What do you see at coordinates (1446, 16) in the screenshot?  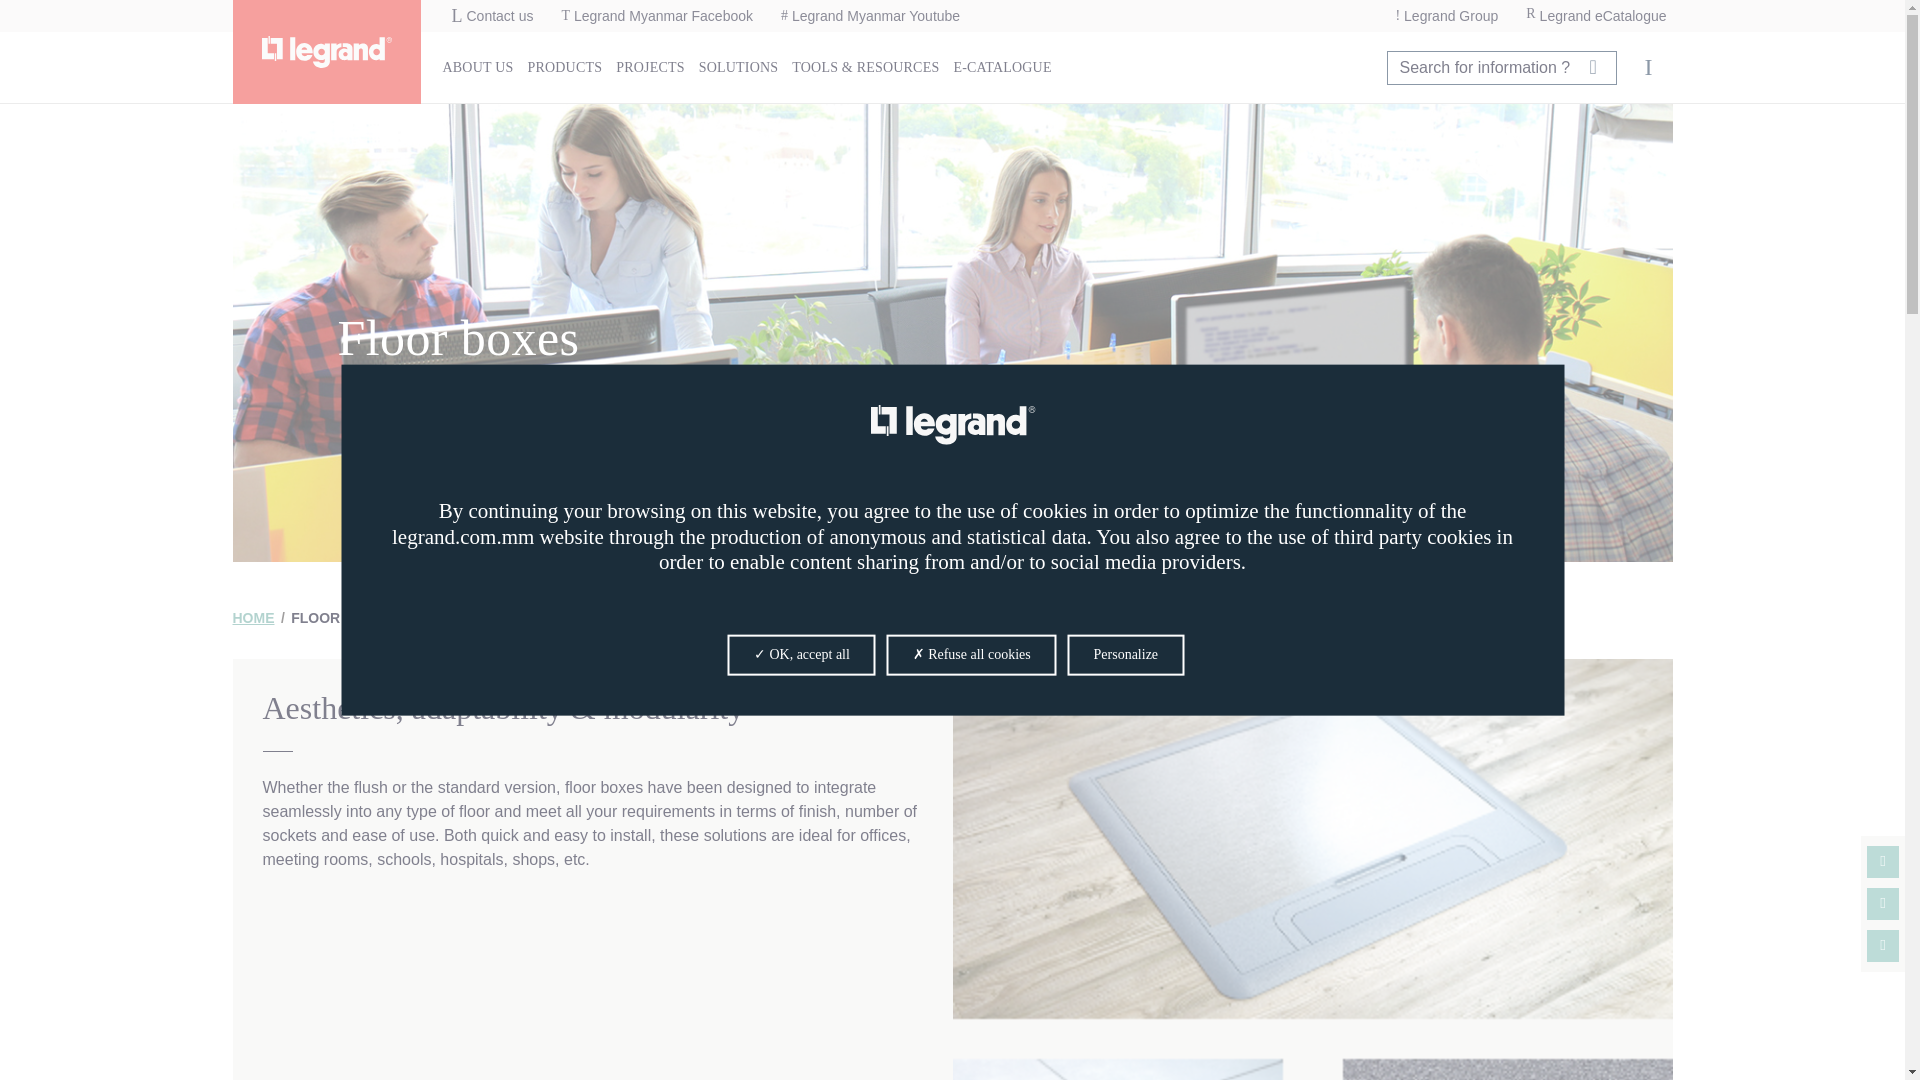 I see `Legrand Group` at bounding box center [1446, 16].